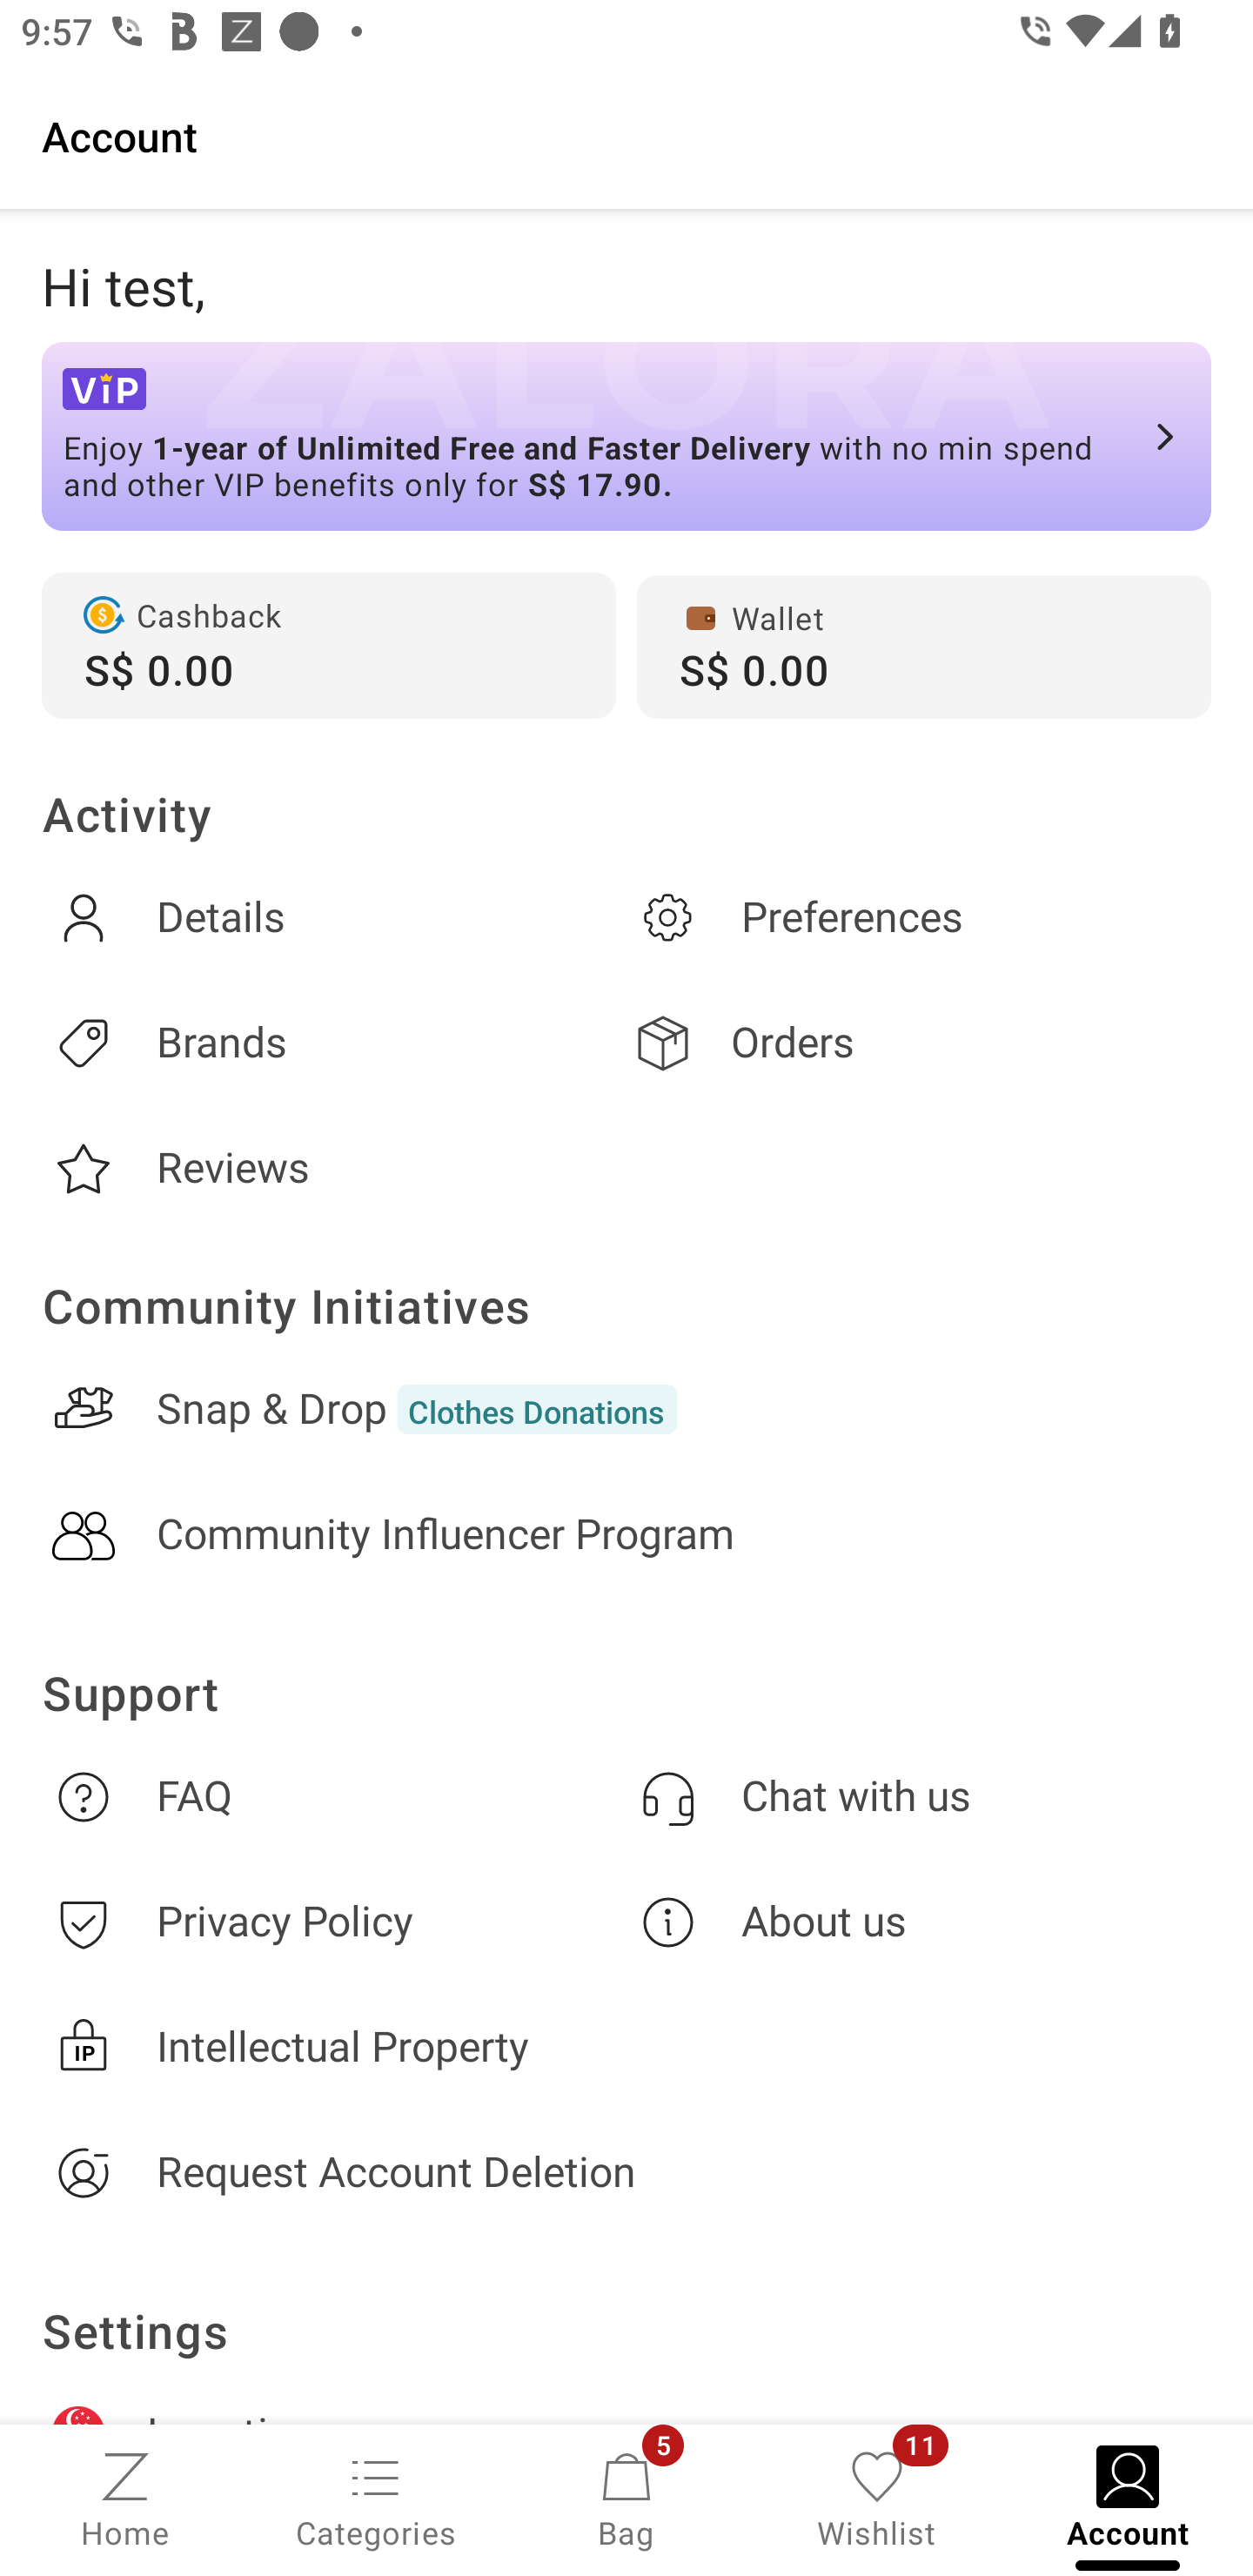 This screenshot has height=2576, width=1253. Describe the element at coordinates (626, 2172) in the screenshot. I see `Request Account Deletion` at that location.